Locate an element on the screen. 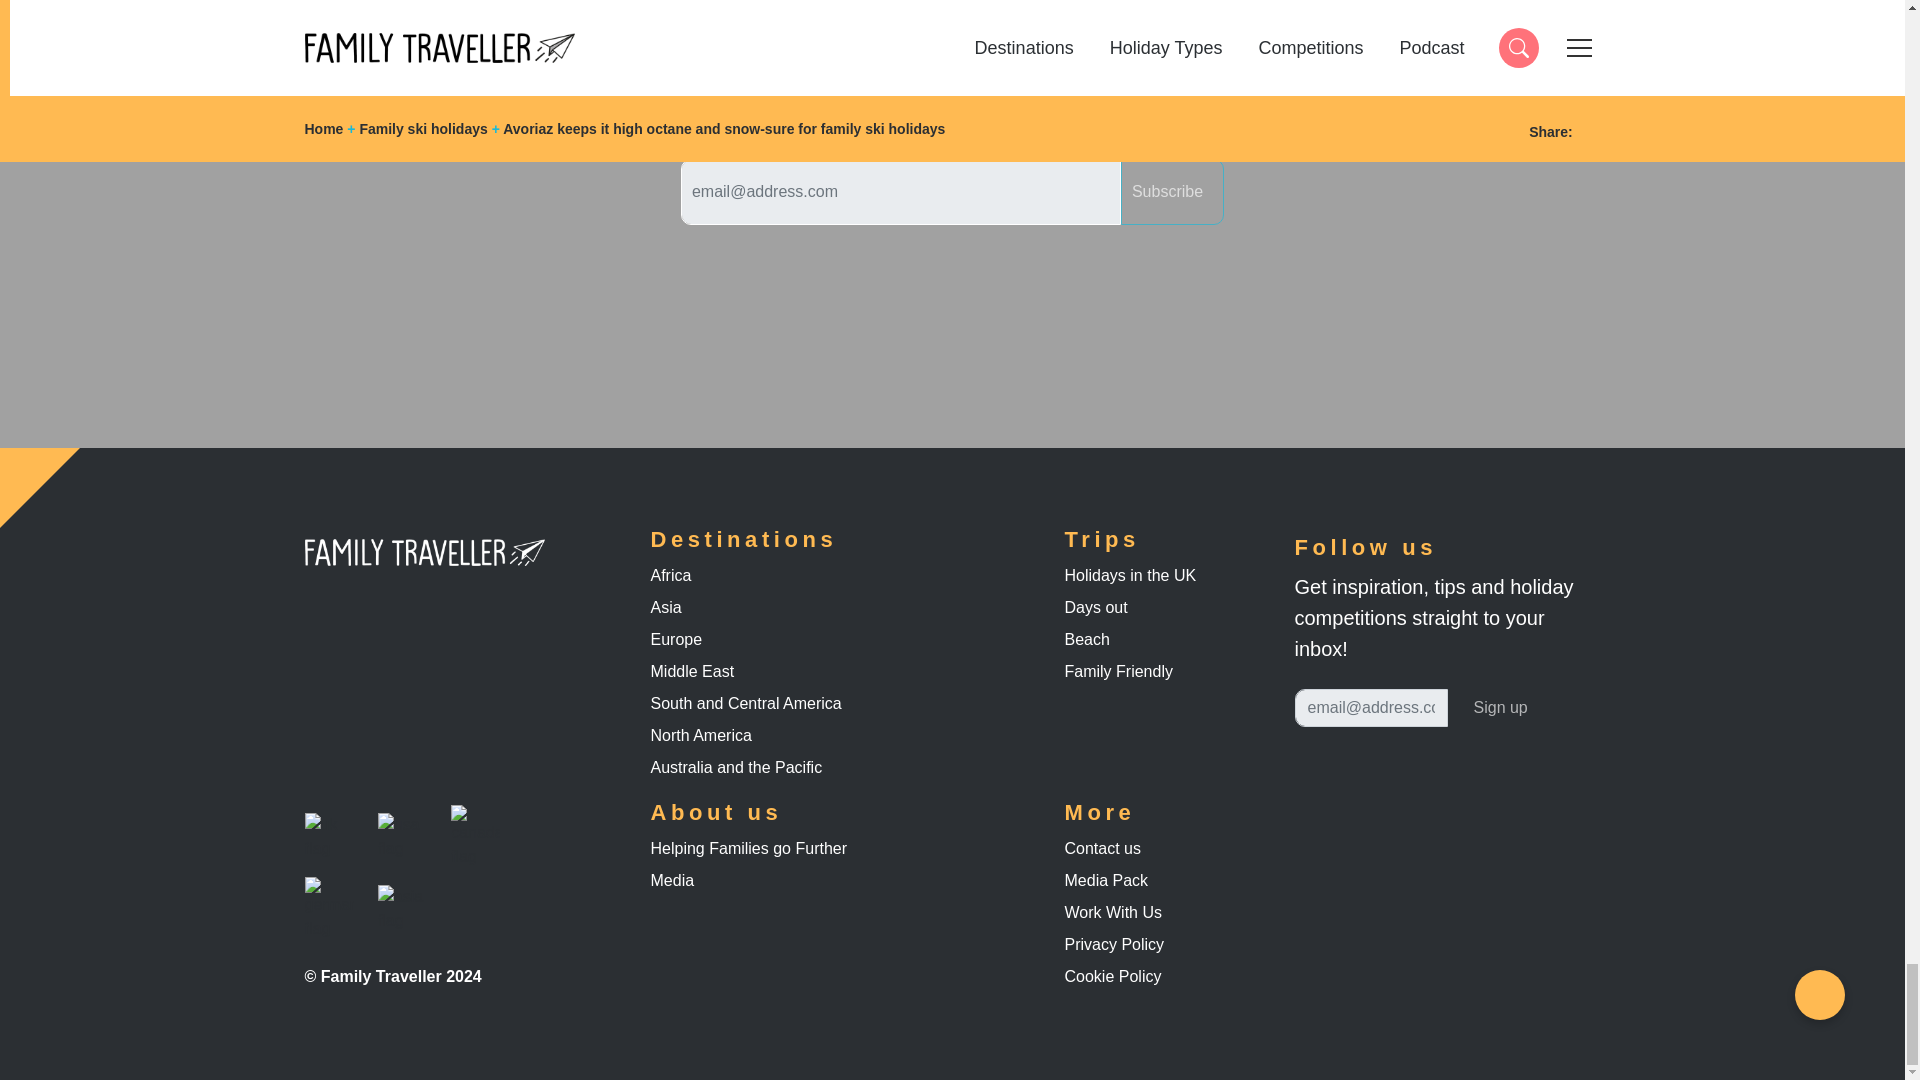 The image size is (1920, 1080). Subscribe is located at coordinates (1172, 191).